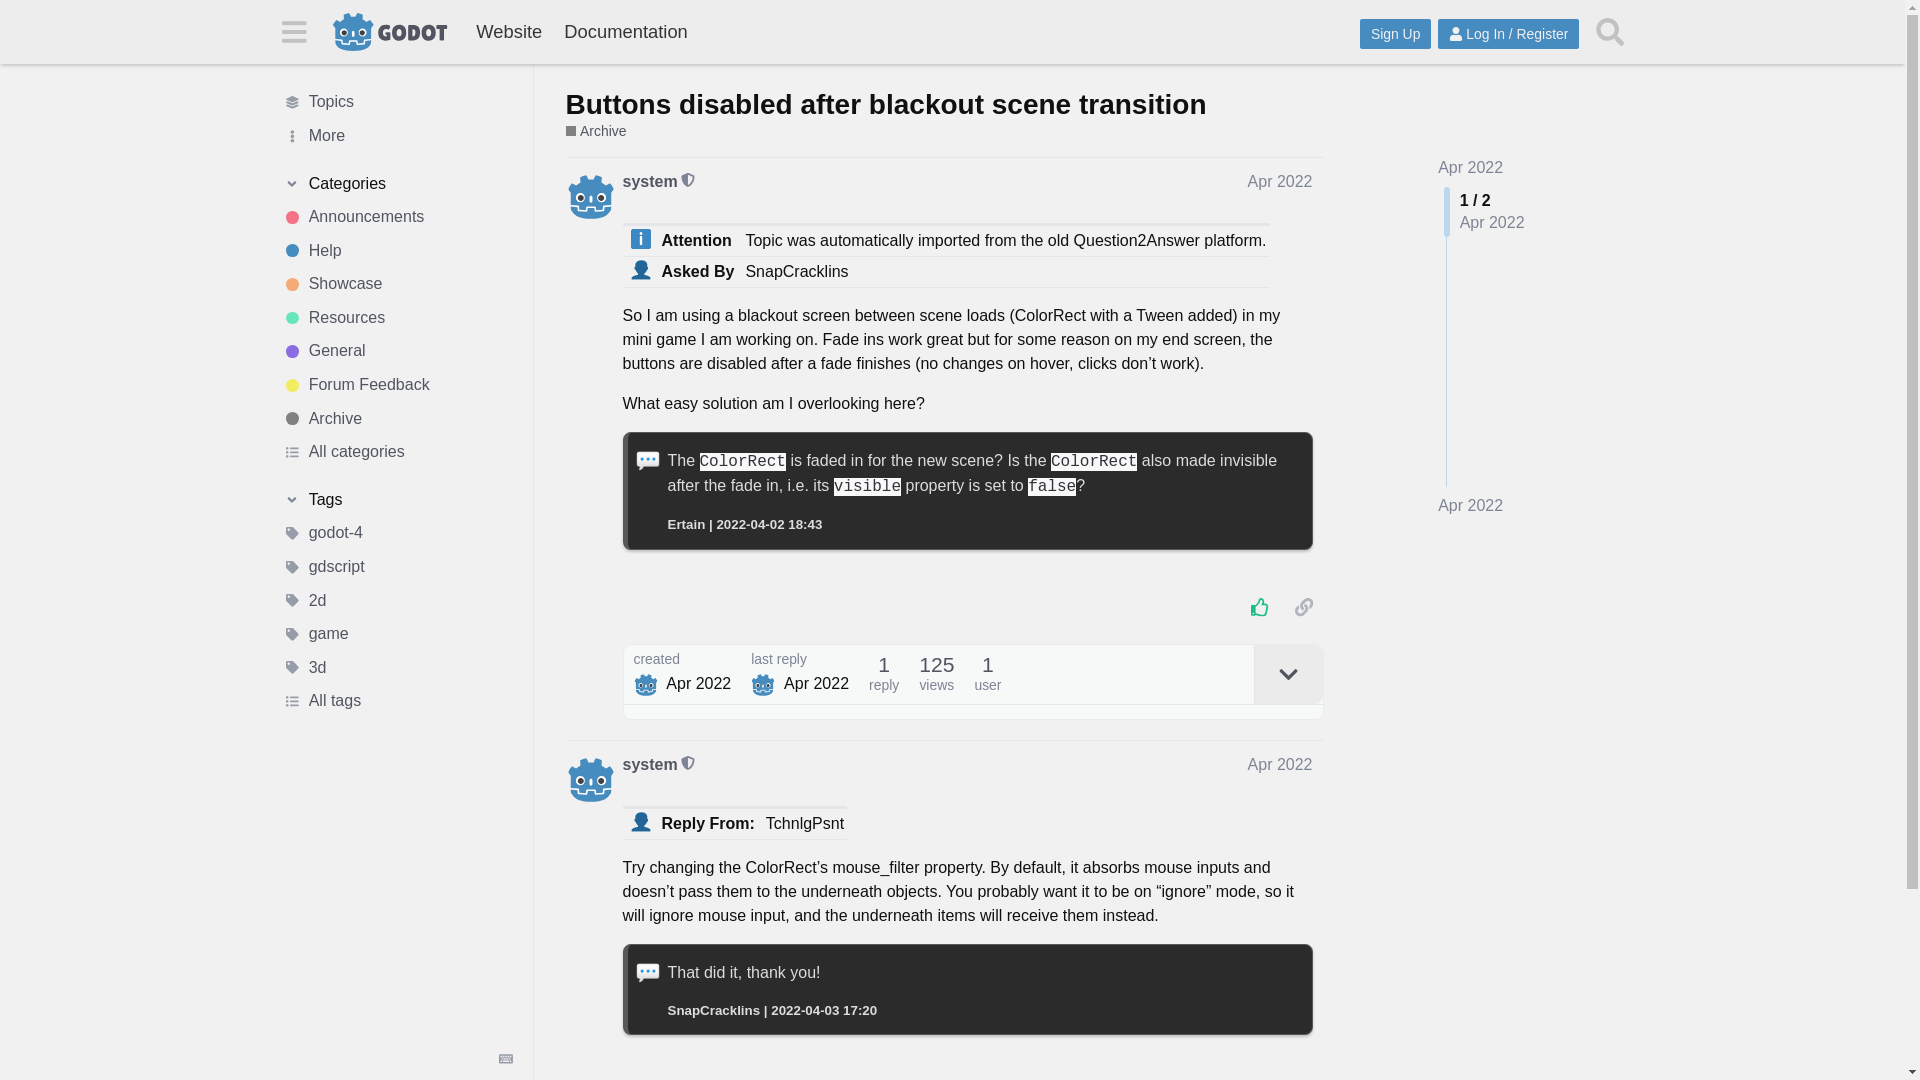 Image resolution: width=1920 pixels, height=1080 pixels. Describe the element at coordinates (596, 132) in the screenshot. I see `Archive` at that location.